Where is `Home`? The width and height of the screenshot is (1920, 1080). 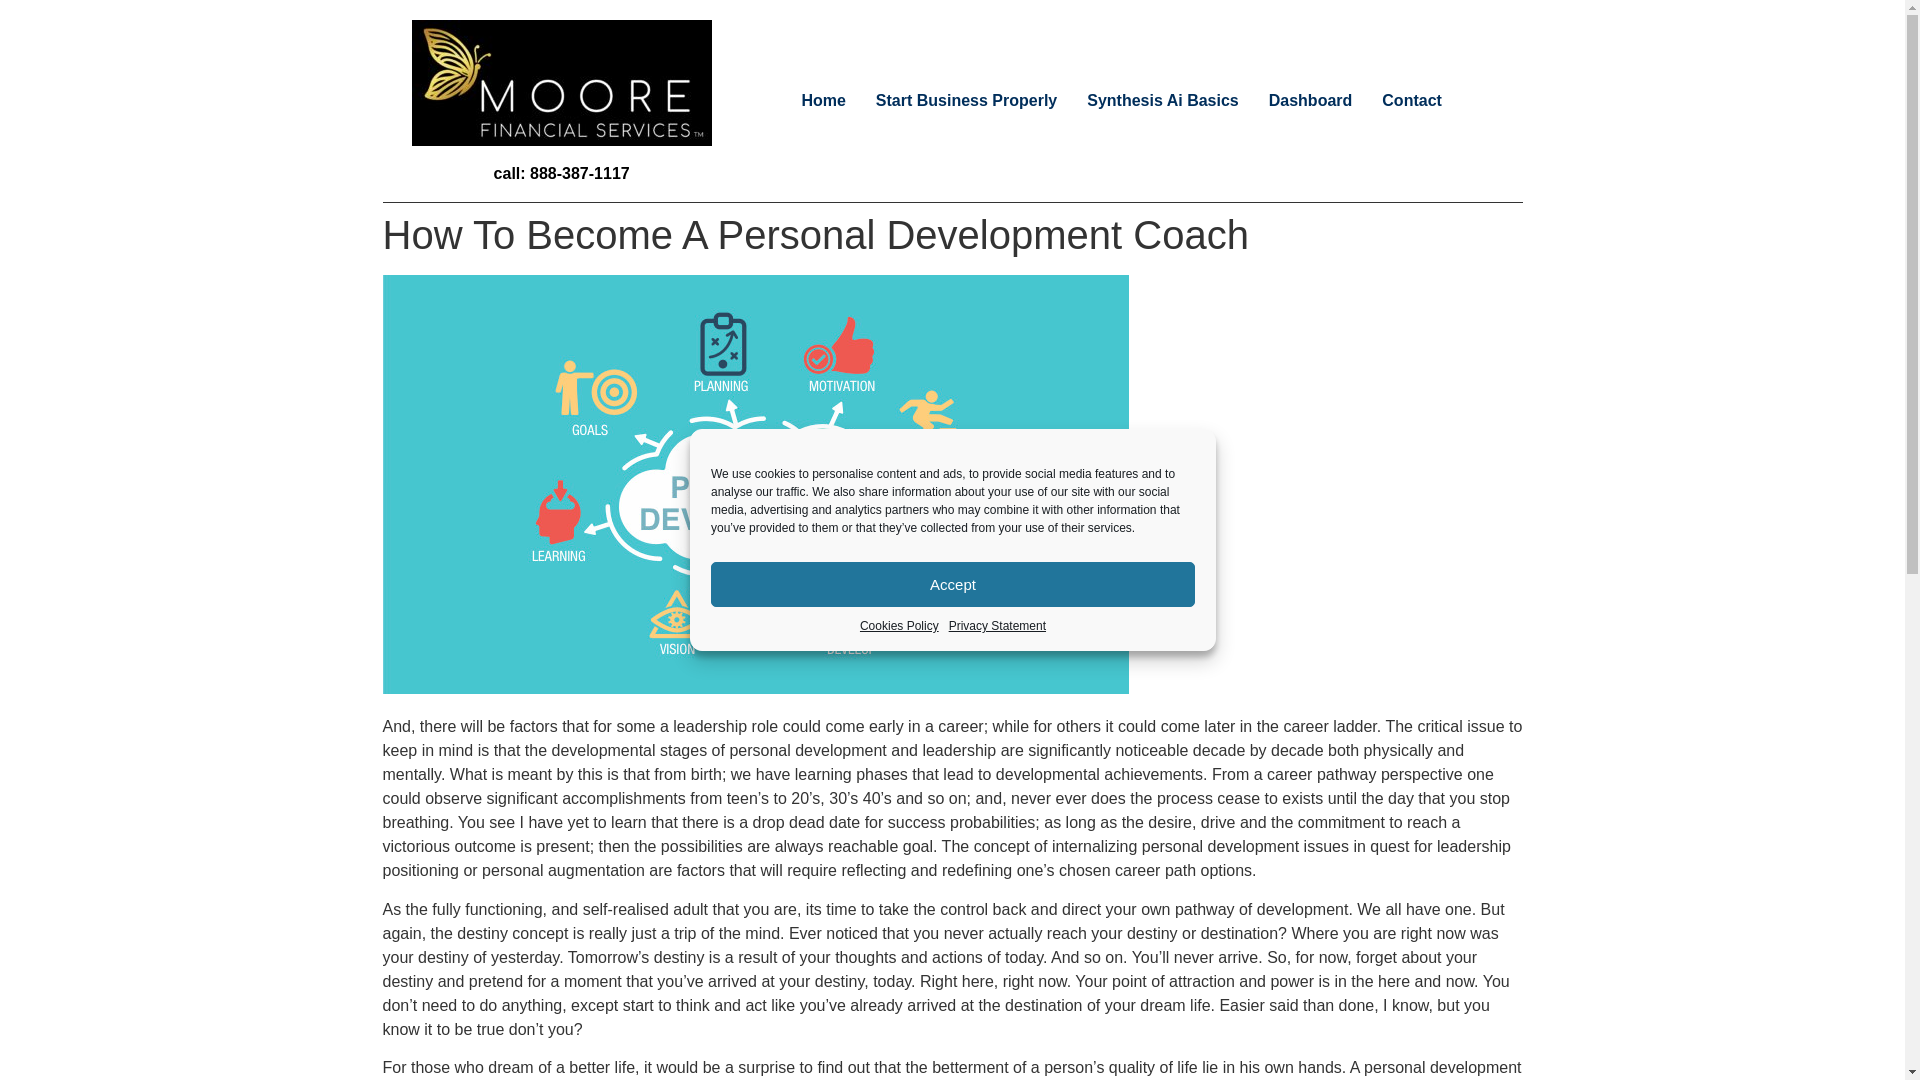 Home is located at coordinates (822, 100).